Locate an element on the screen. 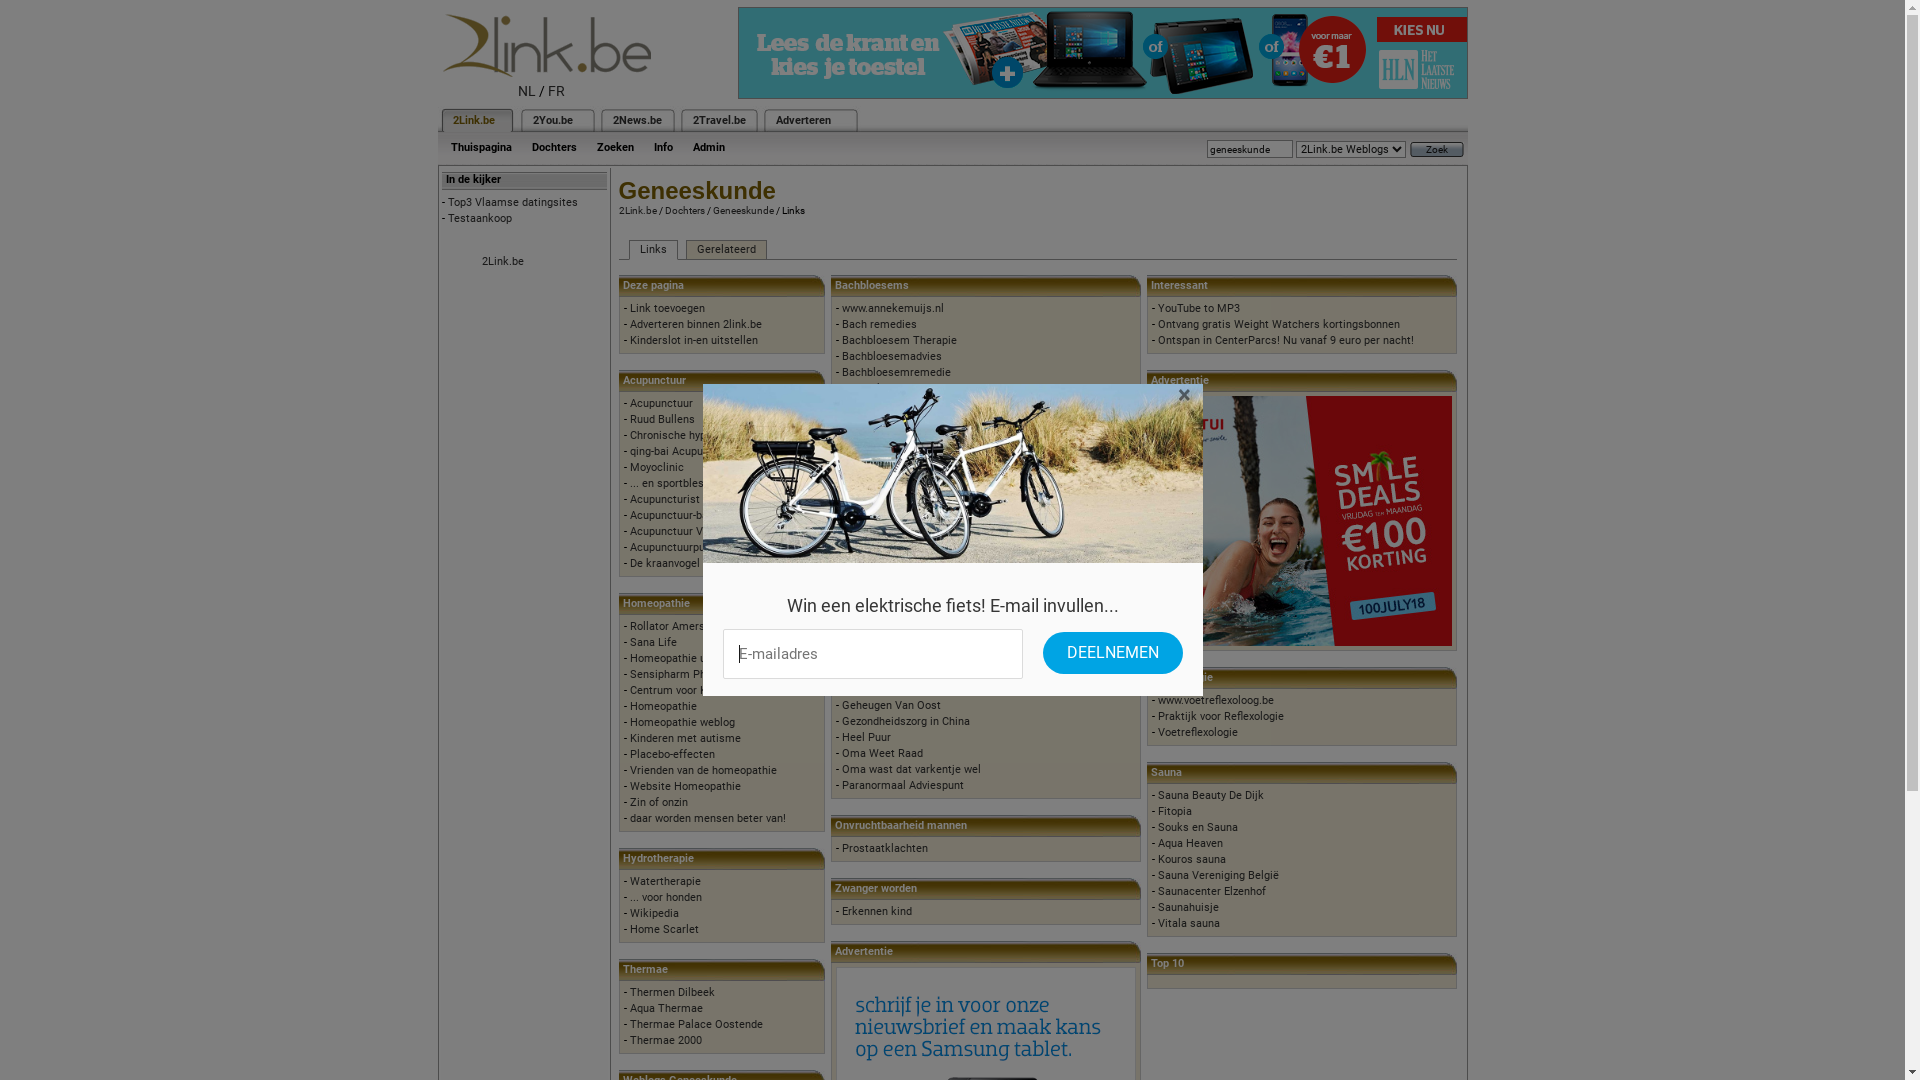 This screenshot has width=1920, height=1080. 2Link.be is located at coordinates (472, 120).